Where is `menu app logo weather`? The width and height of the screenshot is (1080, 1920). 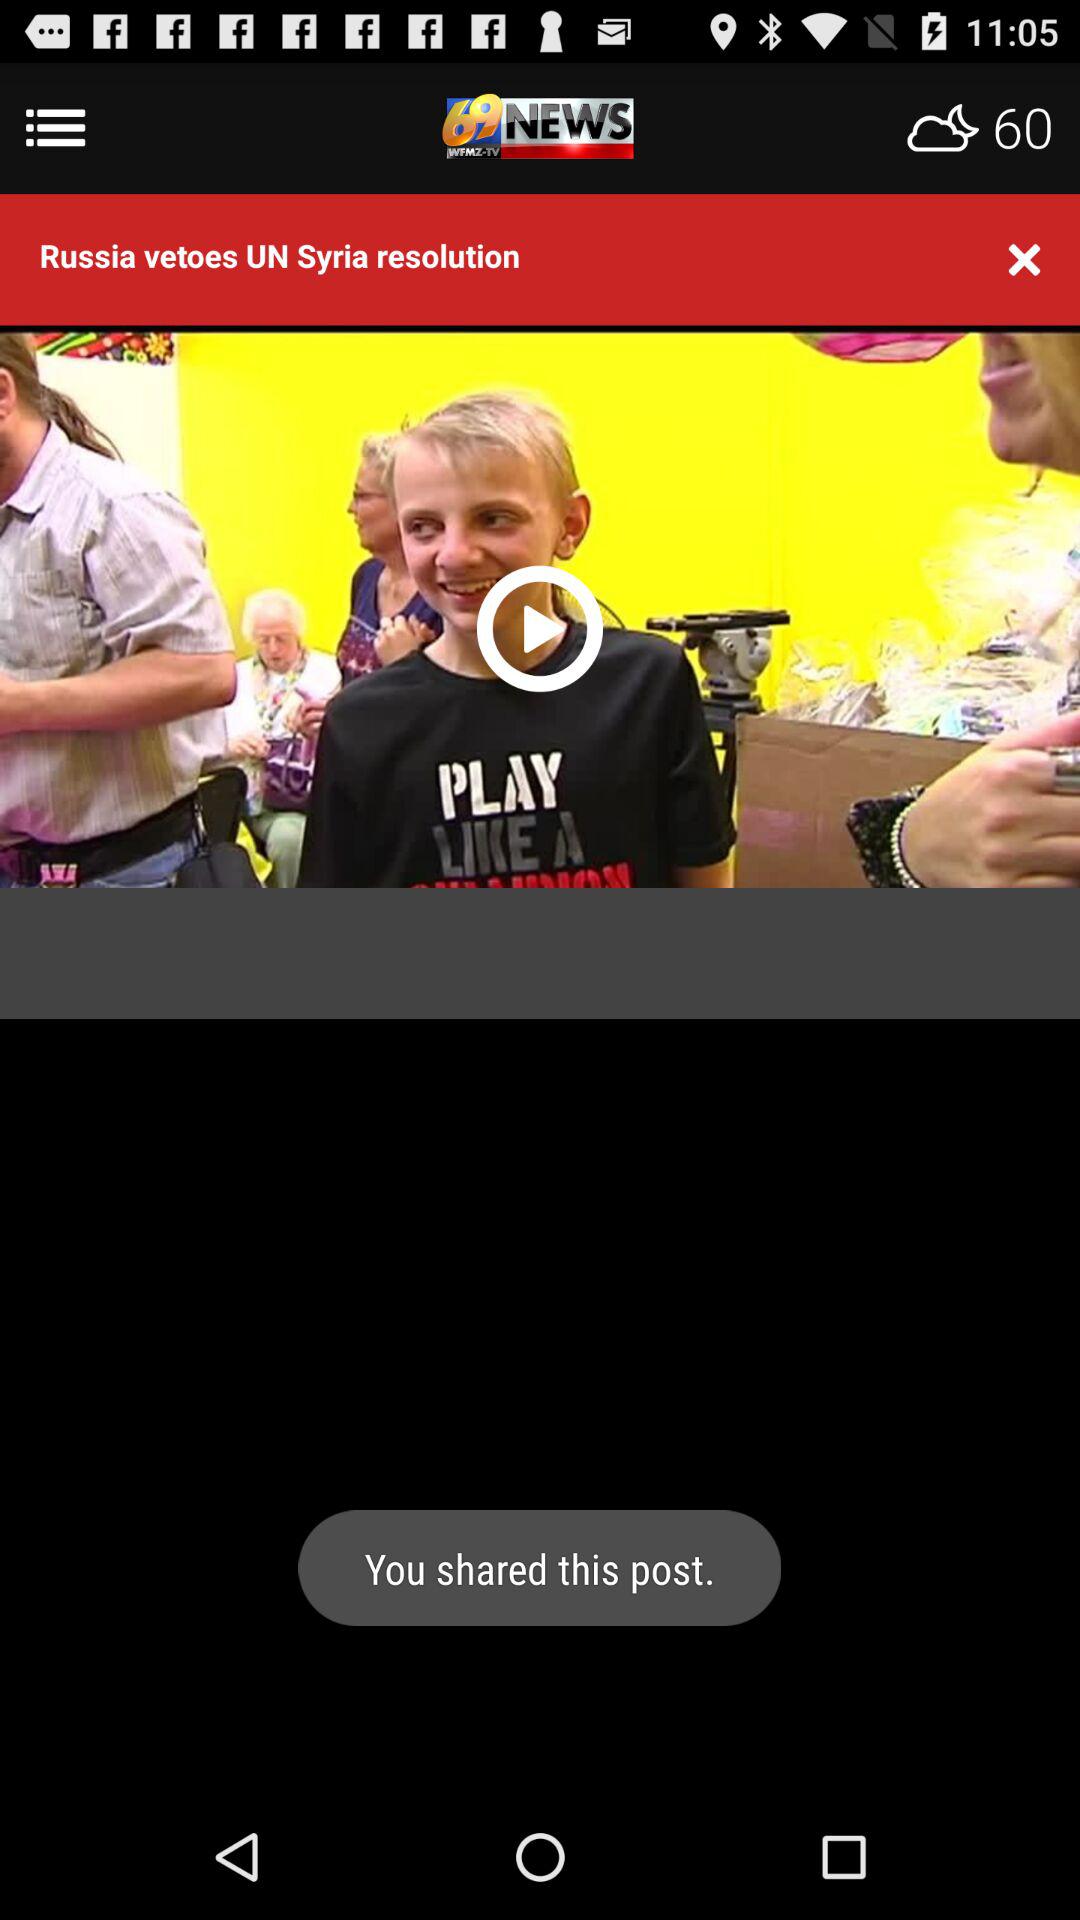
menu app logo weather is located at coordinates (540, 128).